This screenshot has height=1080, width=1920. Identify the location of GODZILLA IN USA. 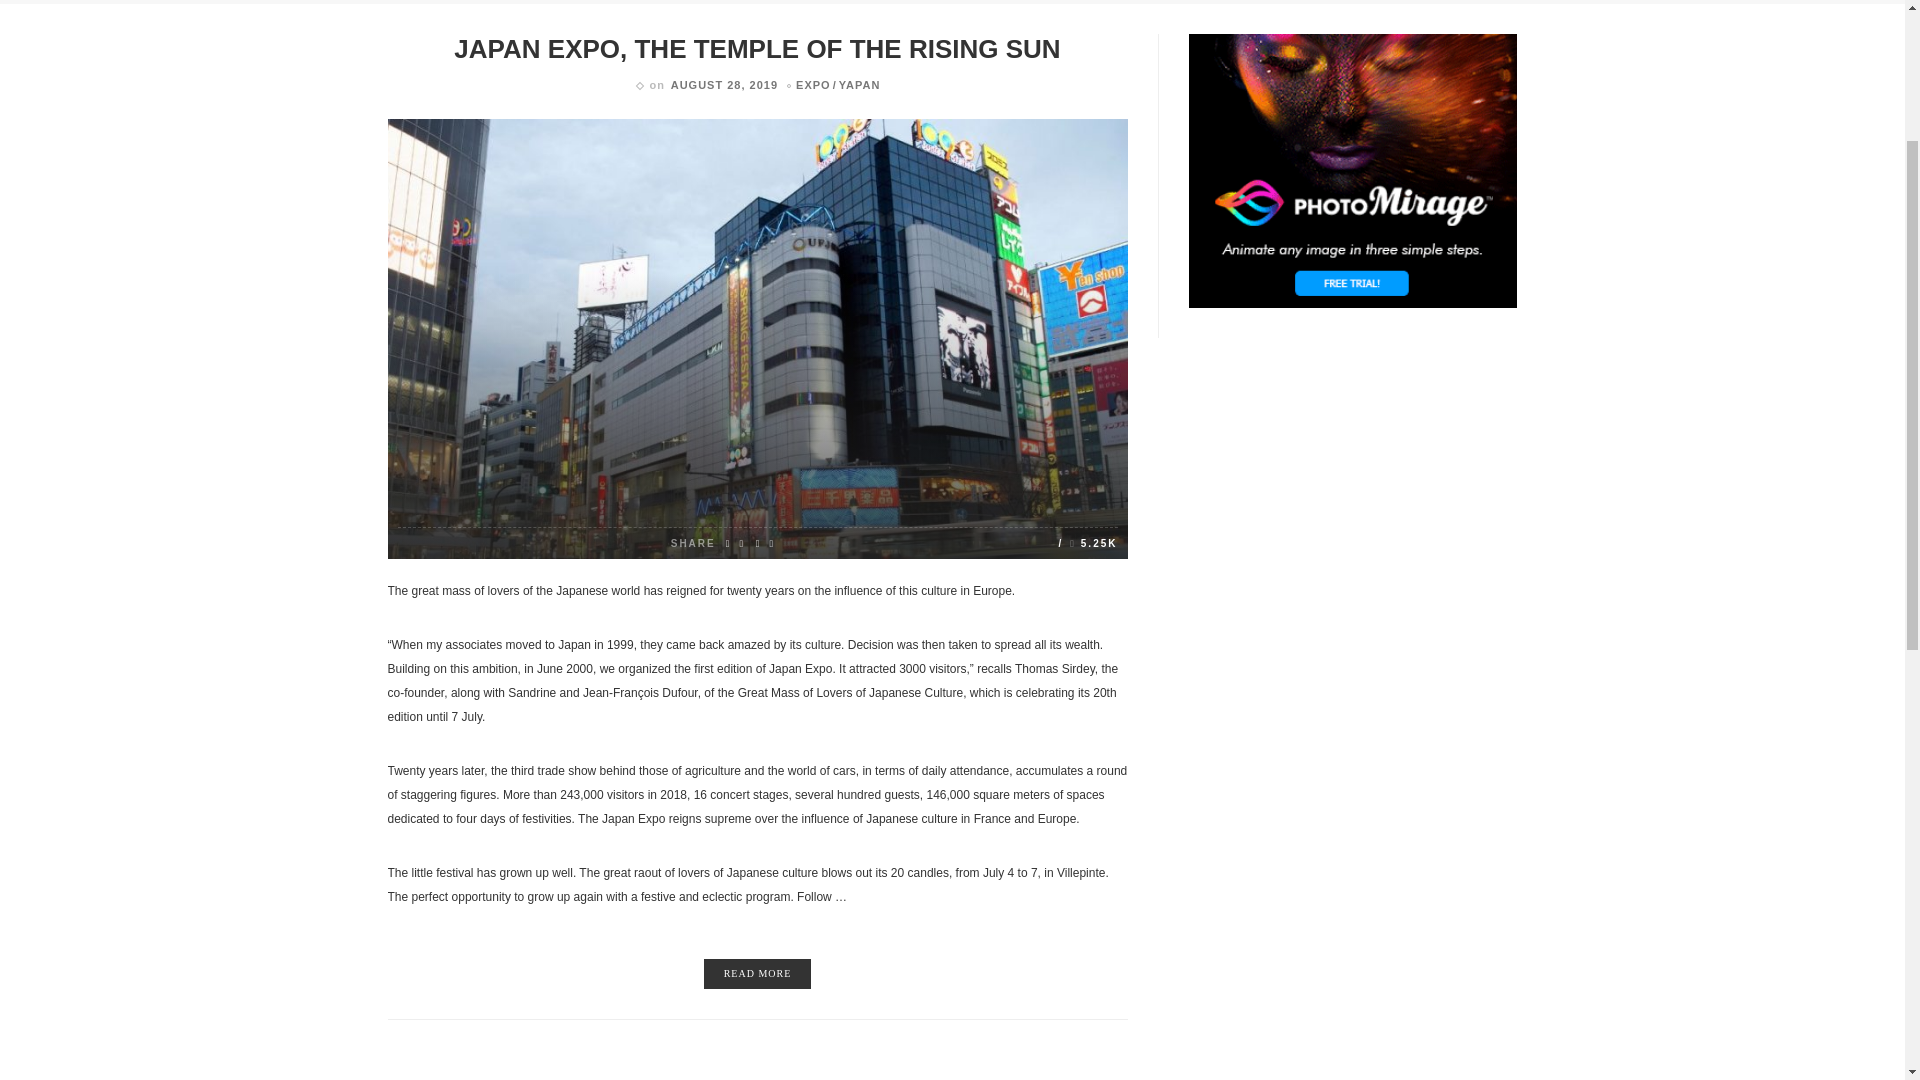
(504, 296).